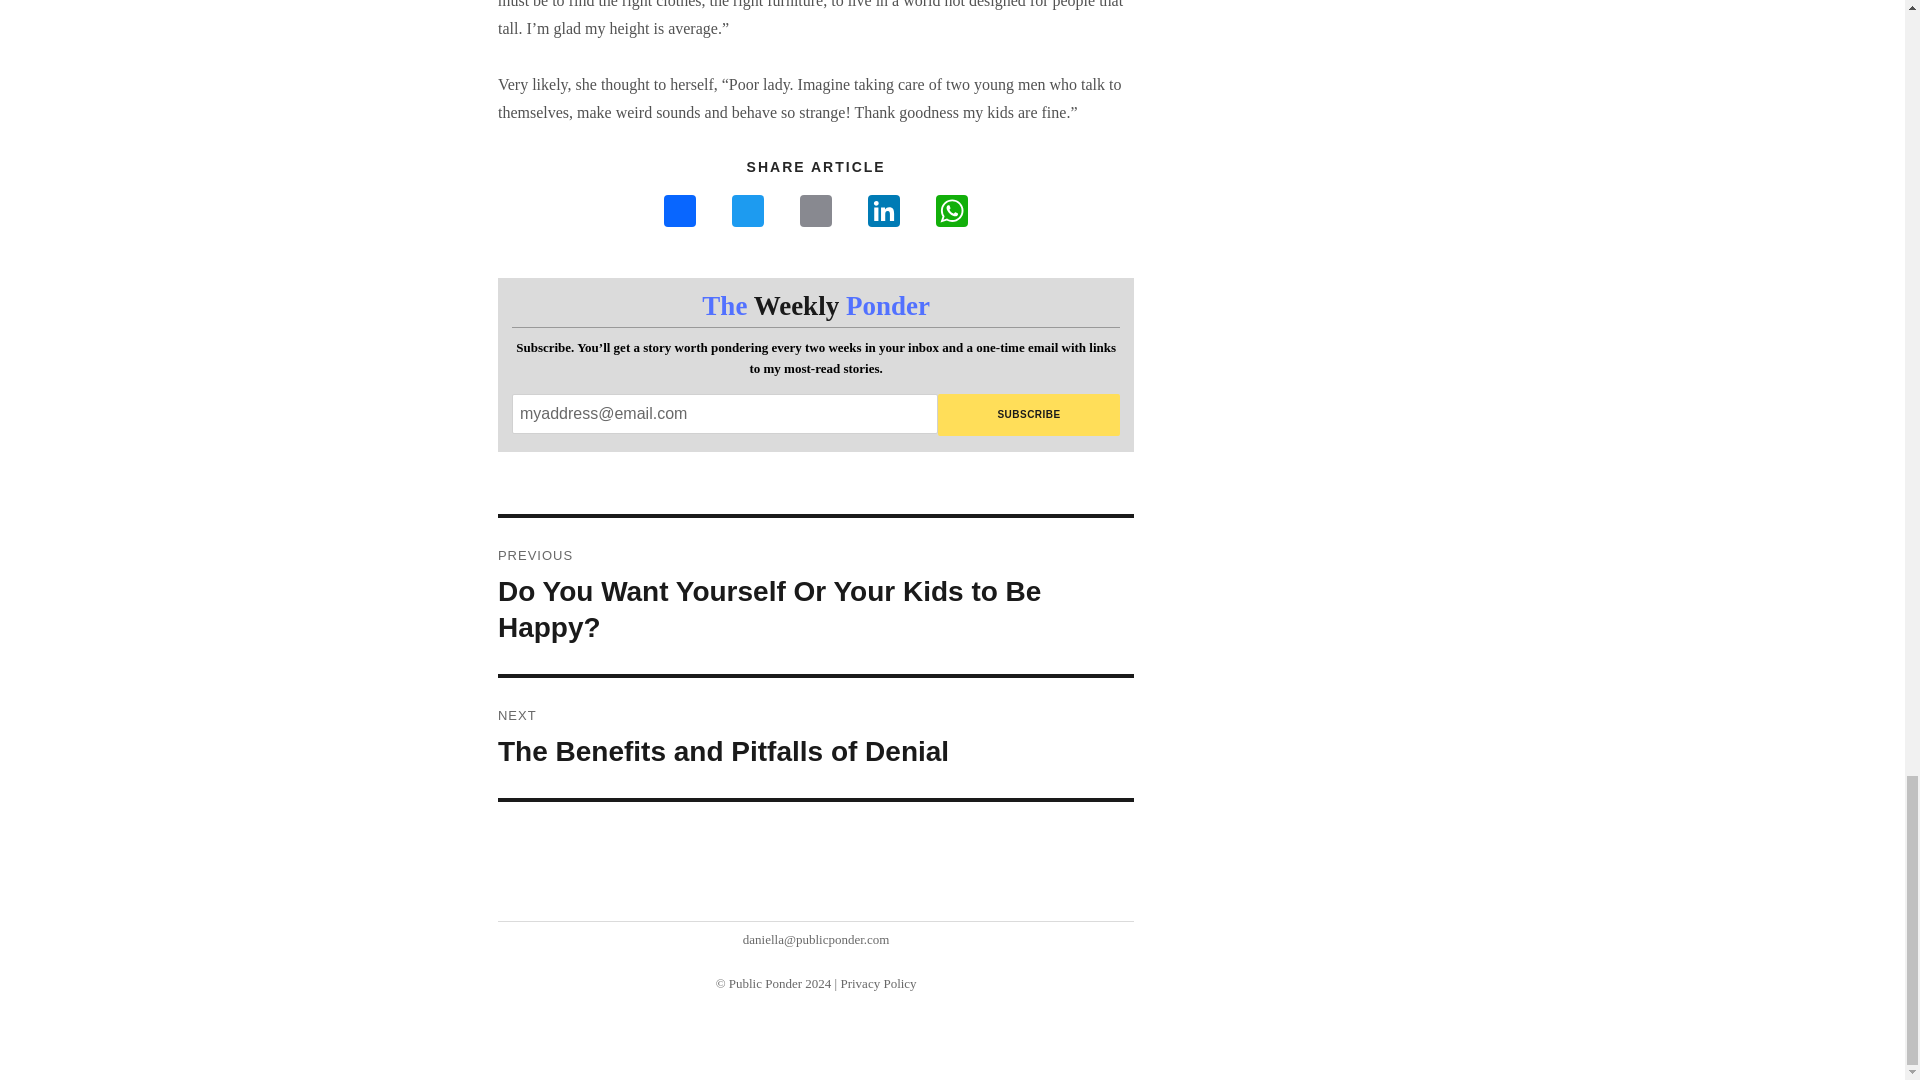  What do you see at coordinates (680, 214) in the screenshot?
I see `Facebook` at bounding box center [680, 214].